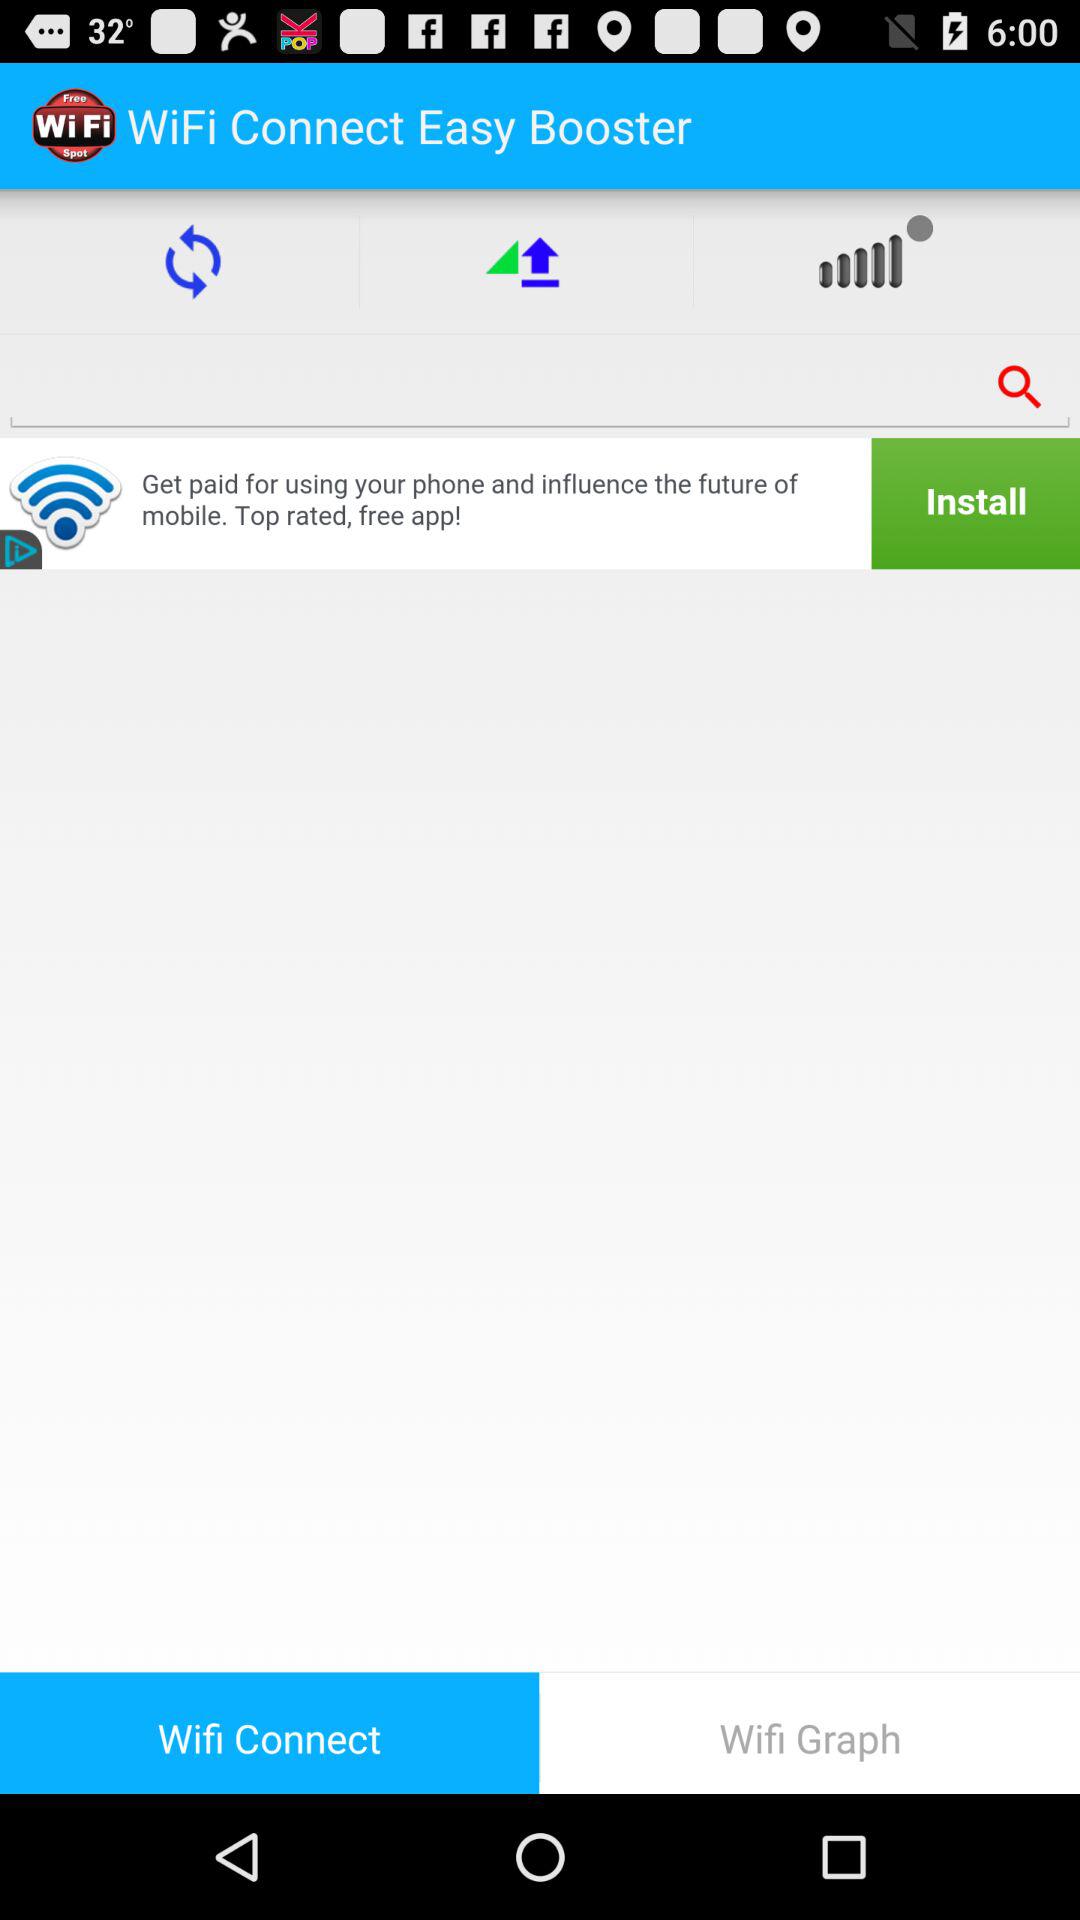 This screenshot has width=1080, height=1920. What do you see at coordinates (74, 126) in the screenshot?
I see `click on the logo at top left corner` at bounding box center [74, 126].